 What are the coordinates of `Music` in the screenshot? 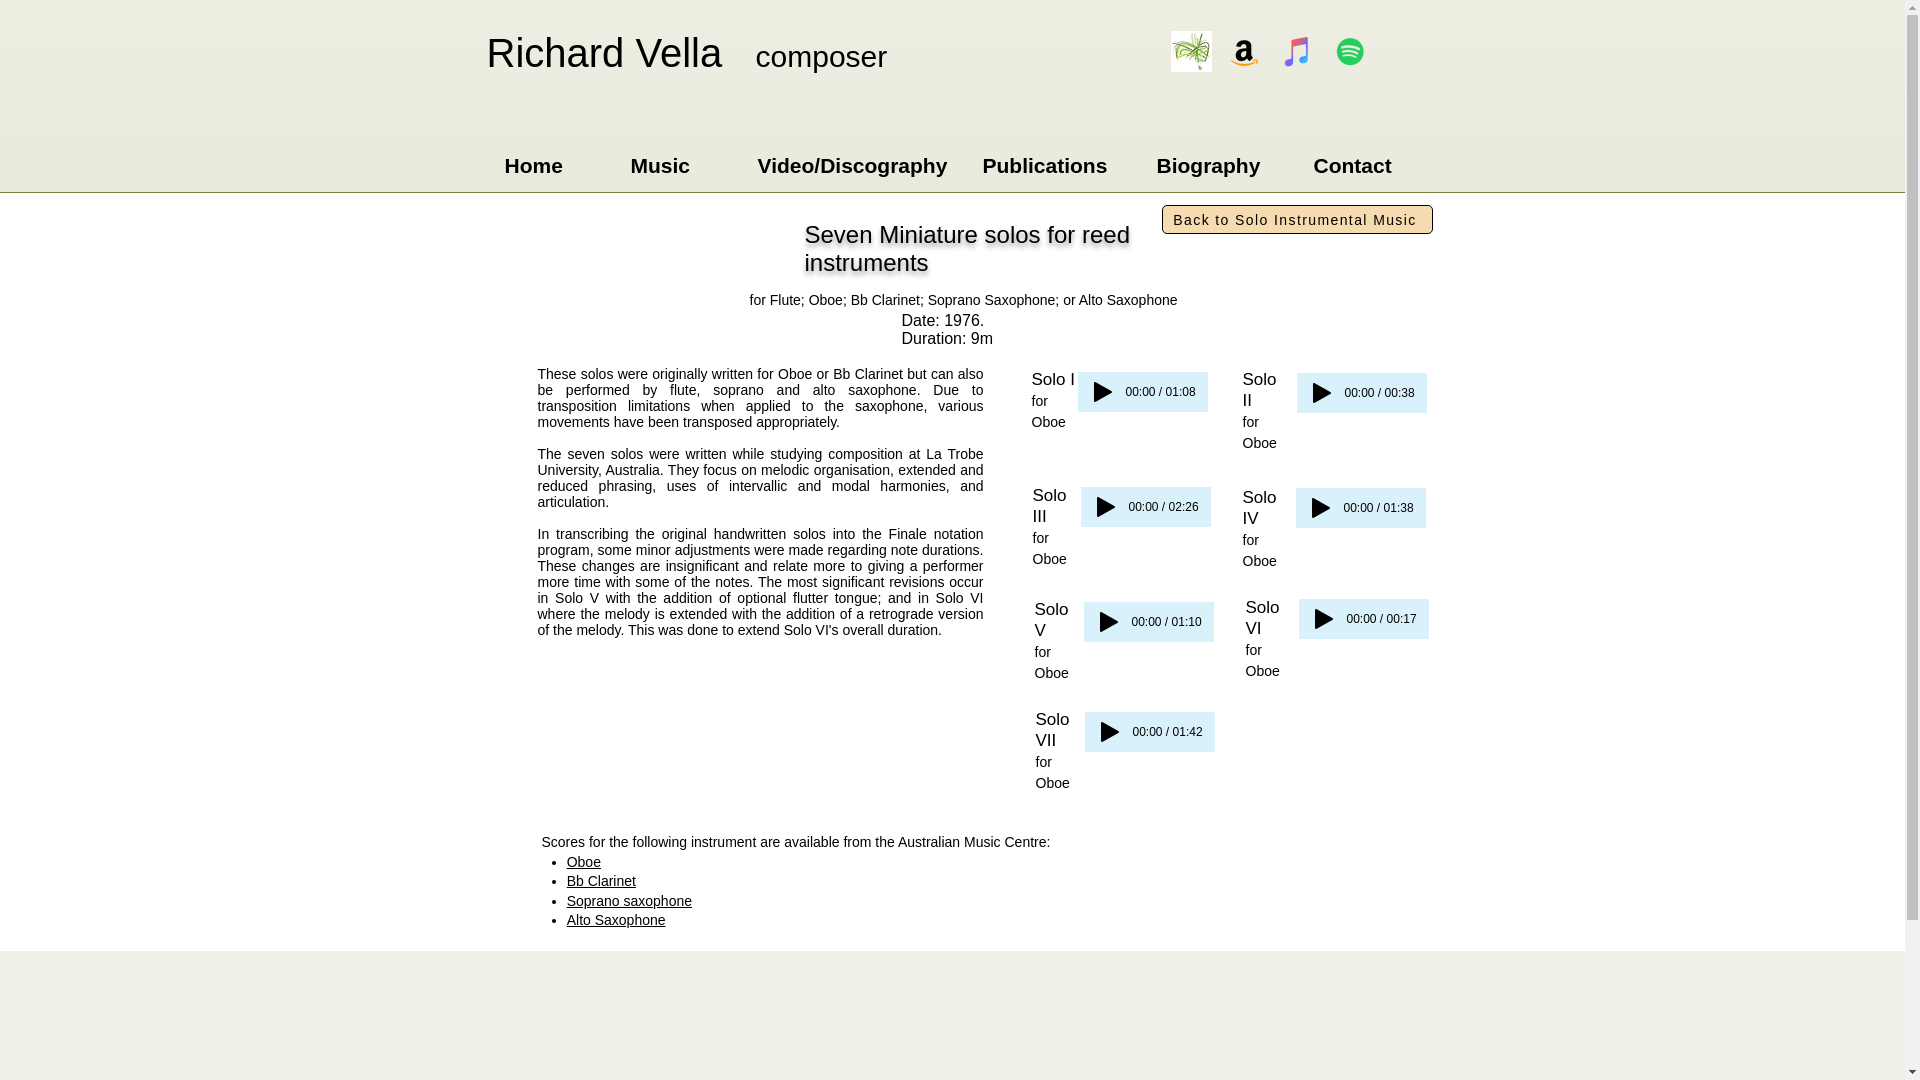 It's located at (680, 164).